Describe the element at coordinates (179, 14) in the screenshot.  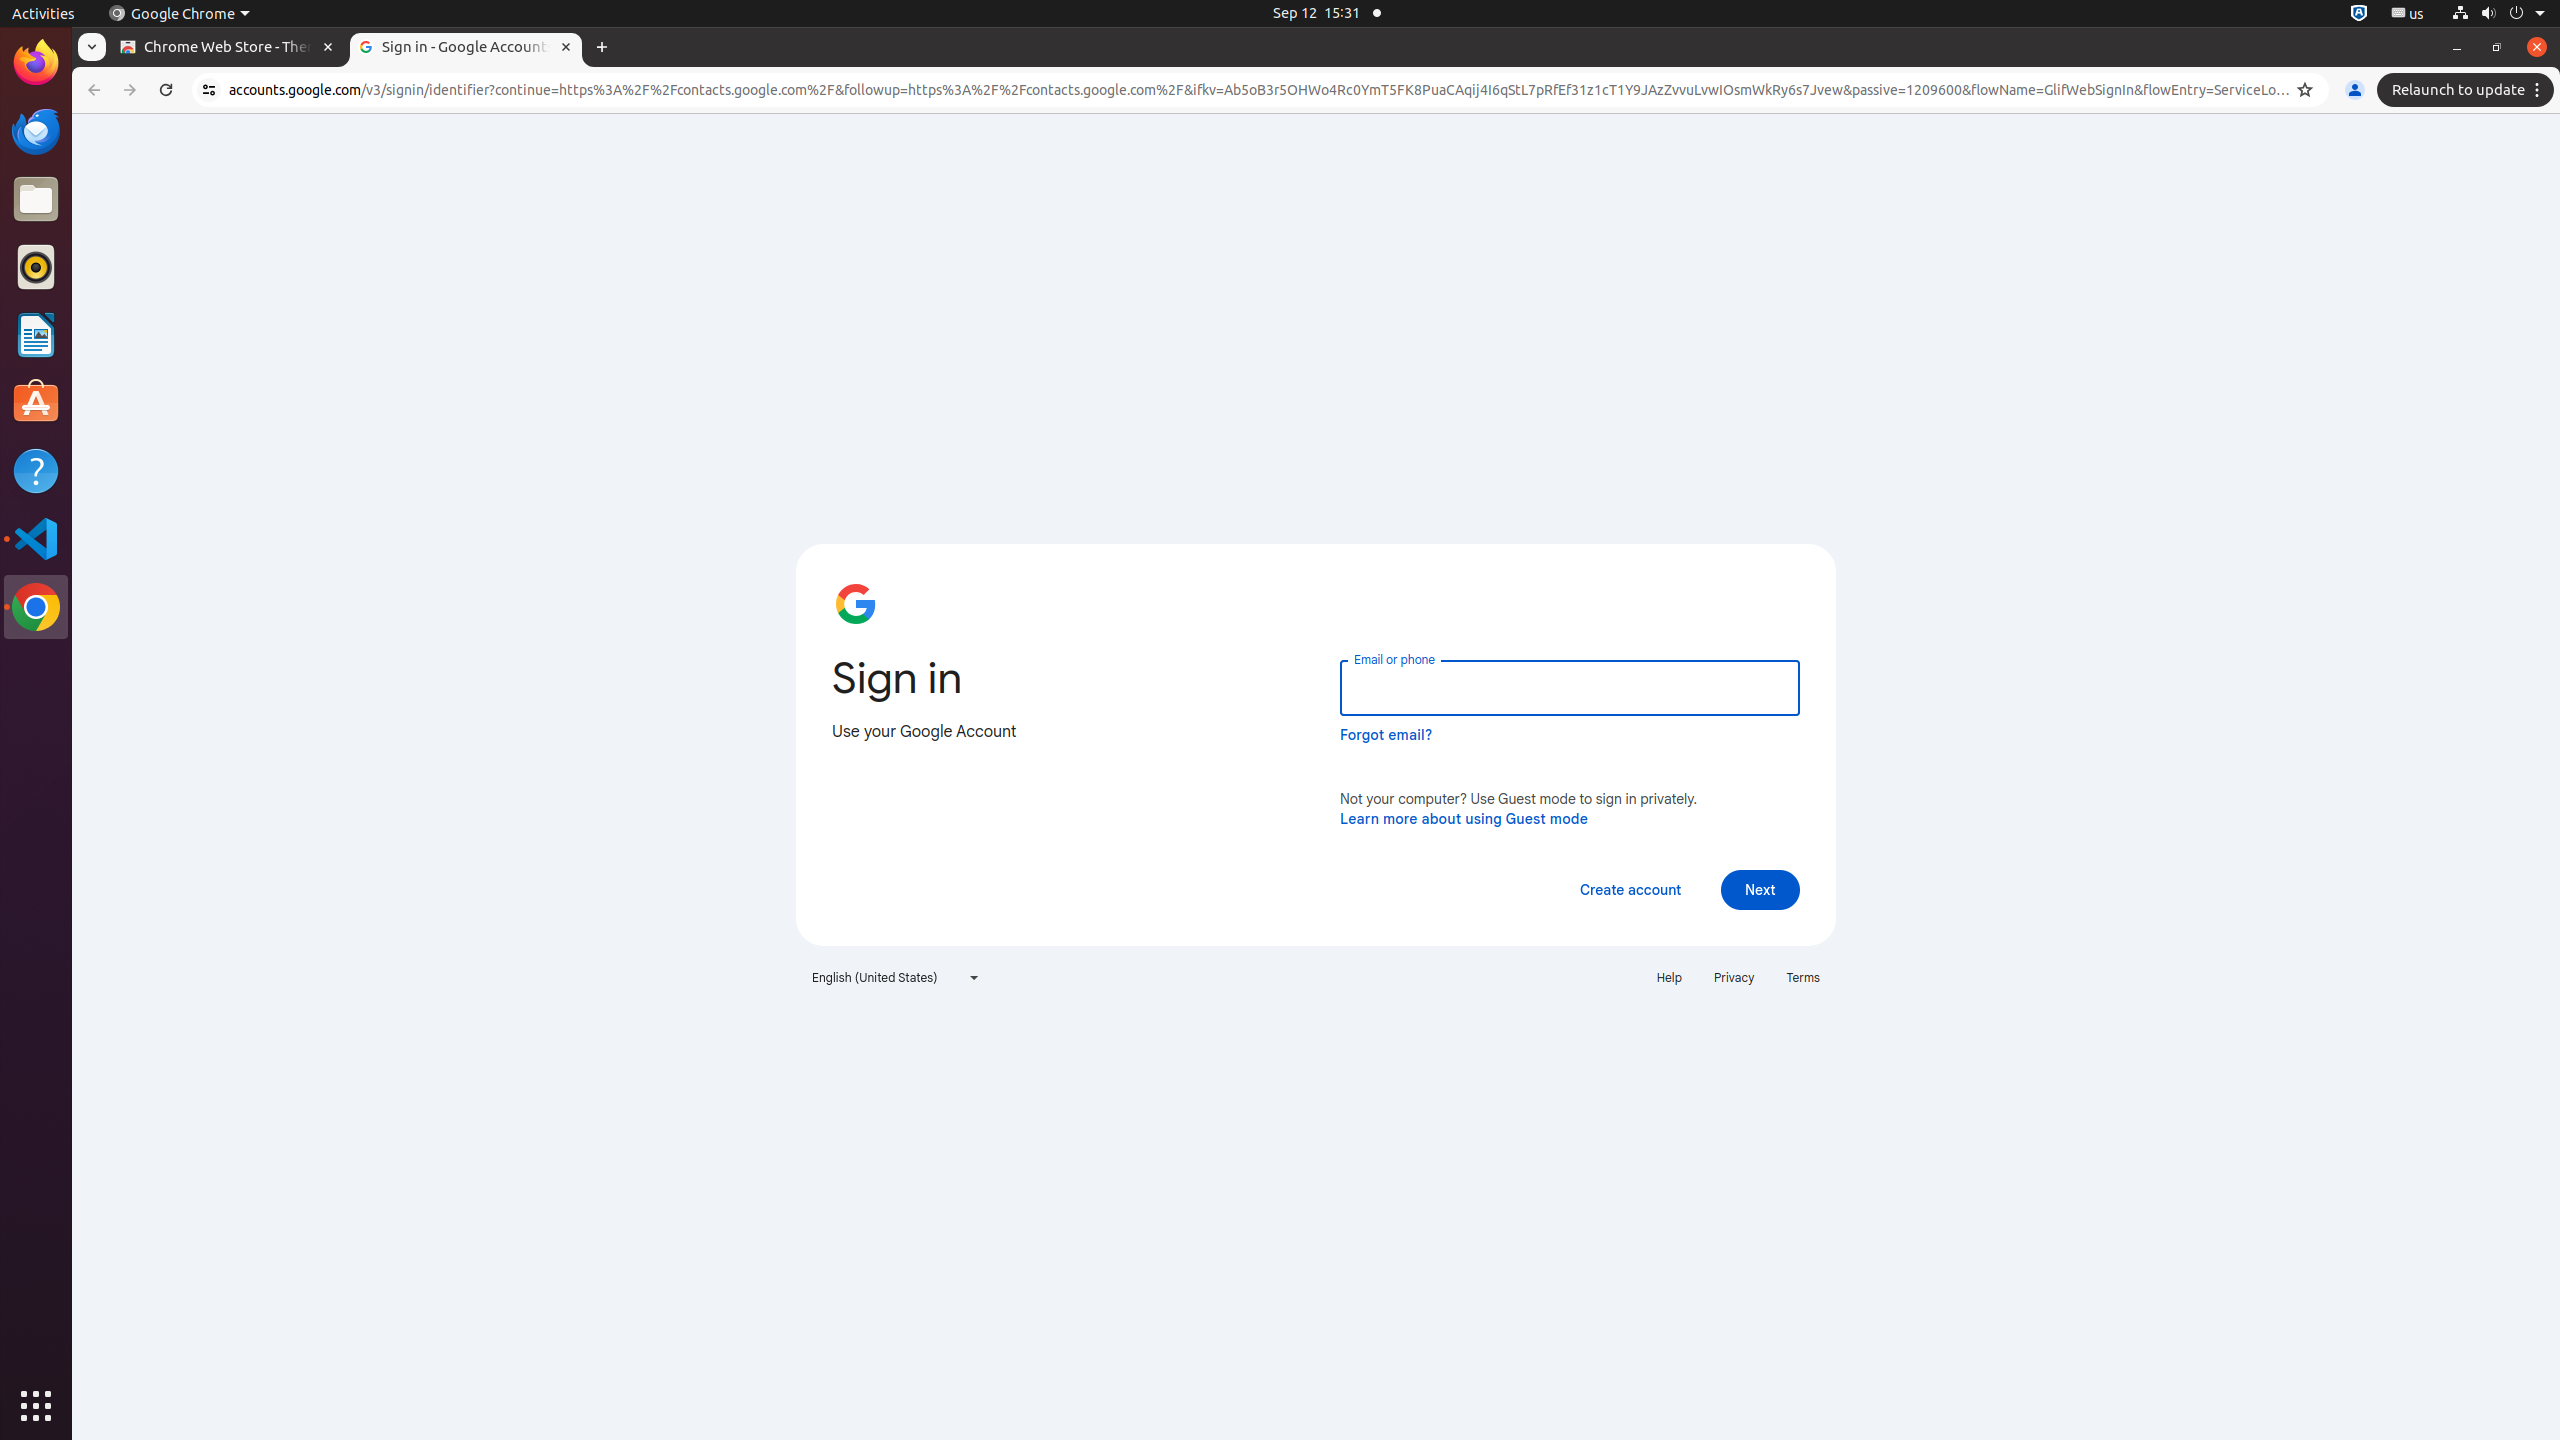
I see `Google Chrome` at that location.